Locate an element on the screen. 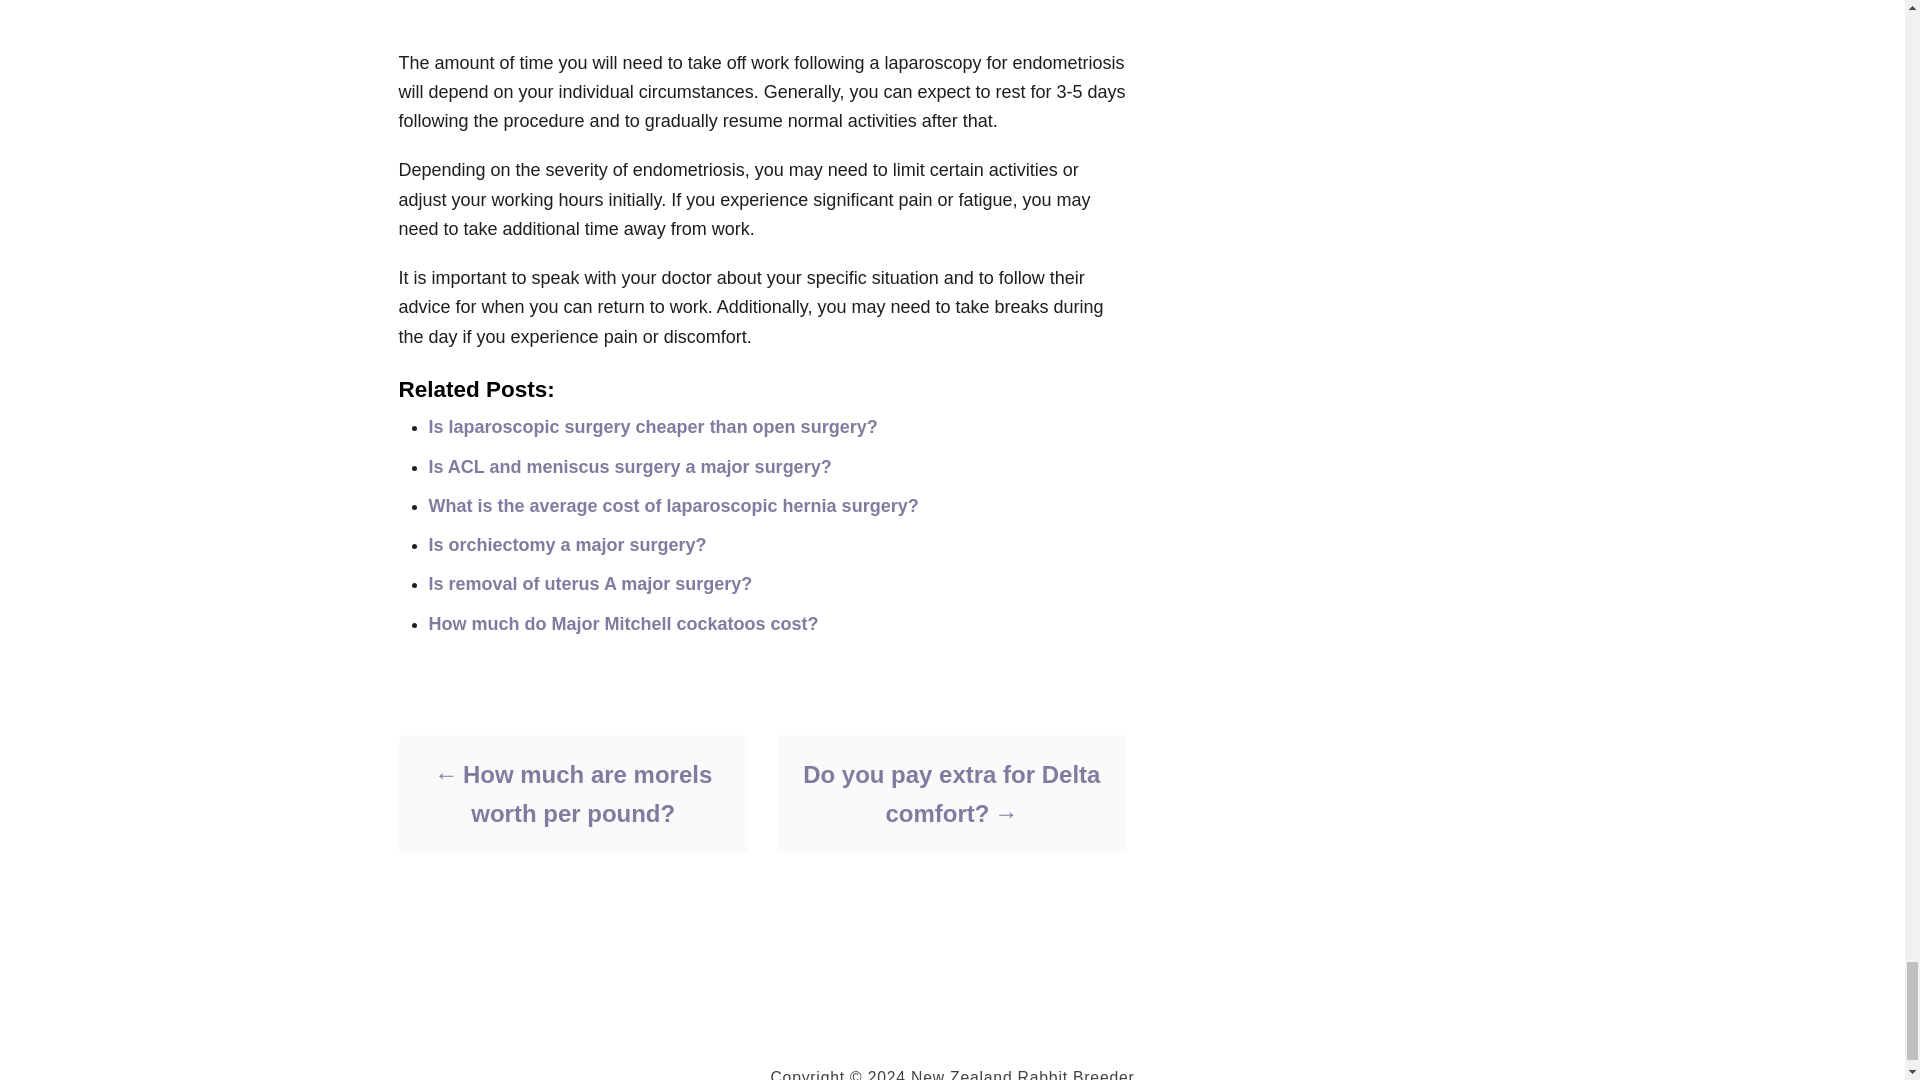  How much do Major Mitchell cockatoos cost? is located at coordinates (622, 624).